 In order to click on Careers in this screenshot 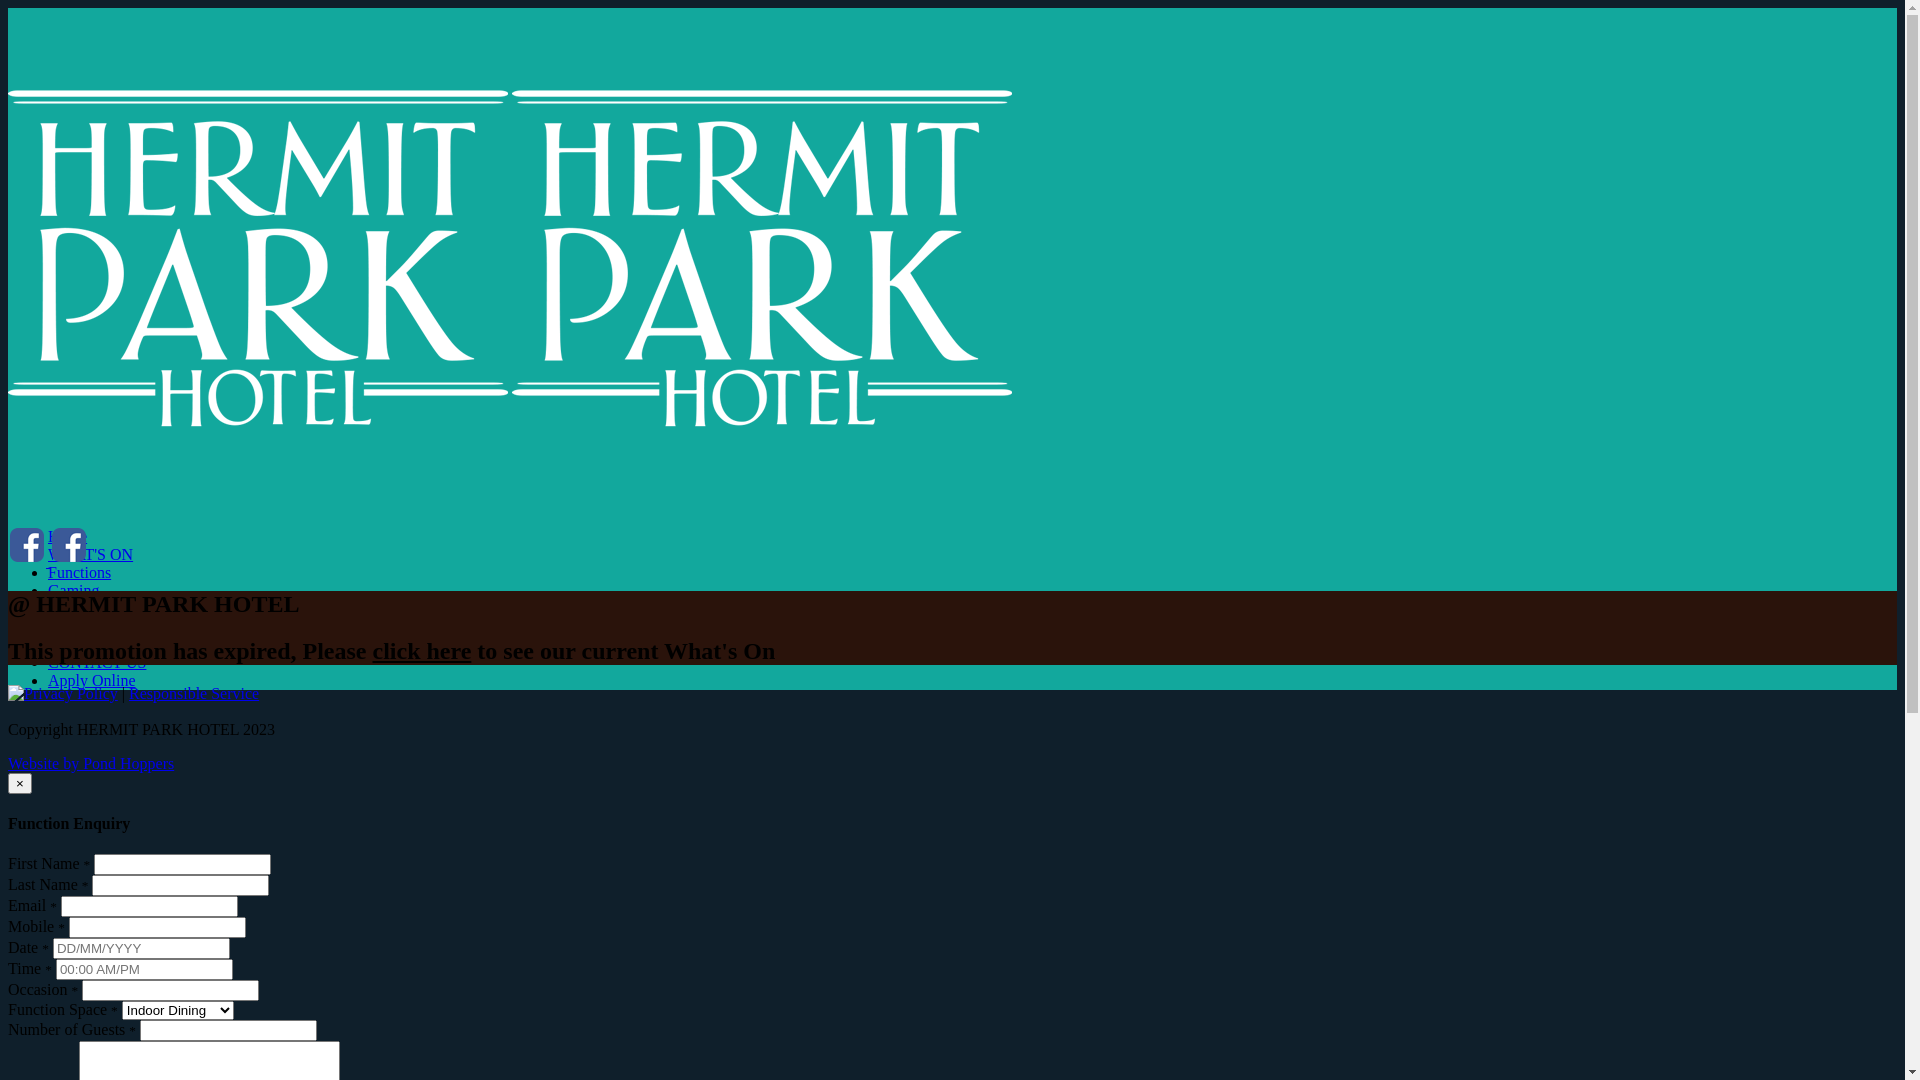, I will do `click(613, 645)`.